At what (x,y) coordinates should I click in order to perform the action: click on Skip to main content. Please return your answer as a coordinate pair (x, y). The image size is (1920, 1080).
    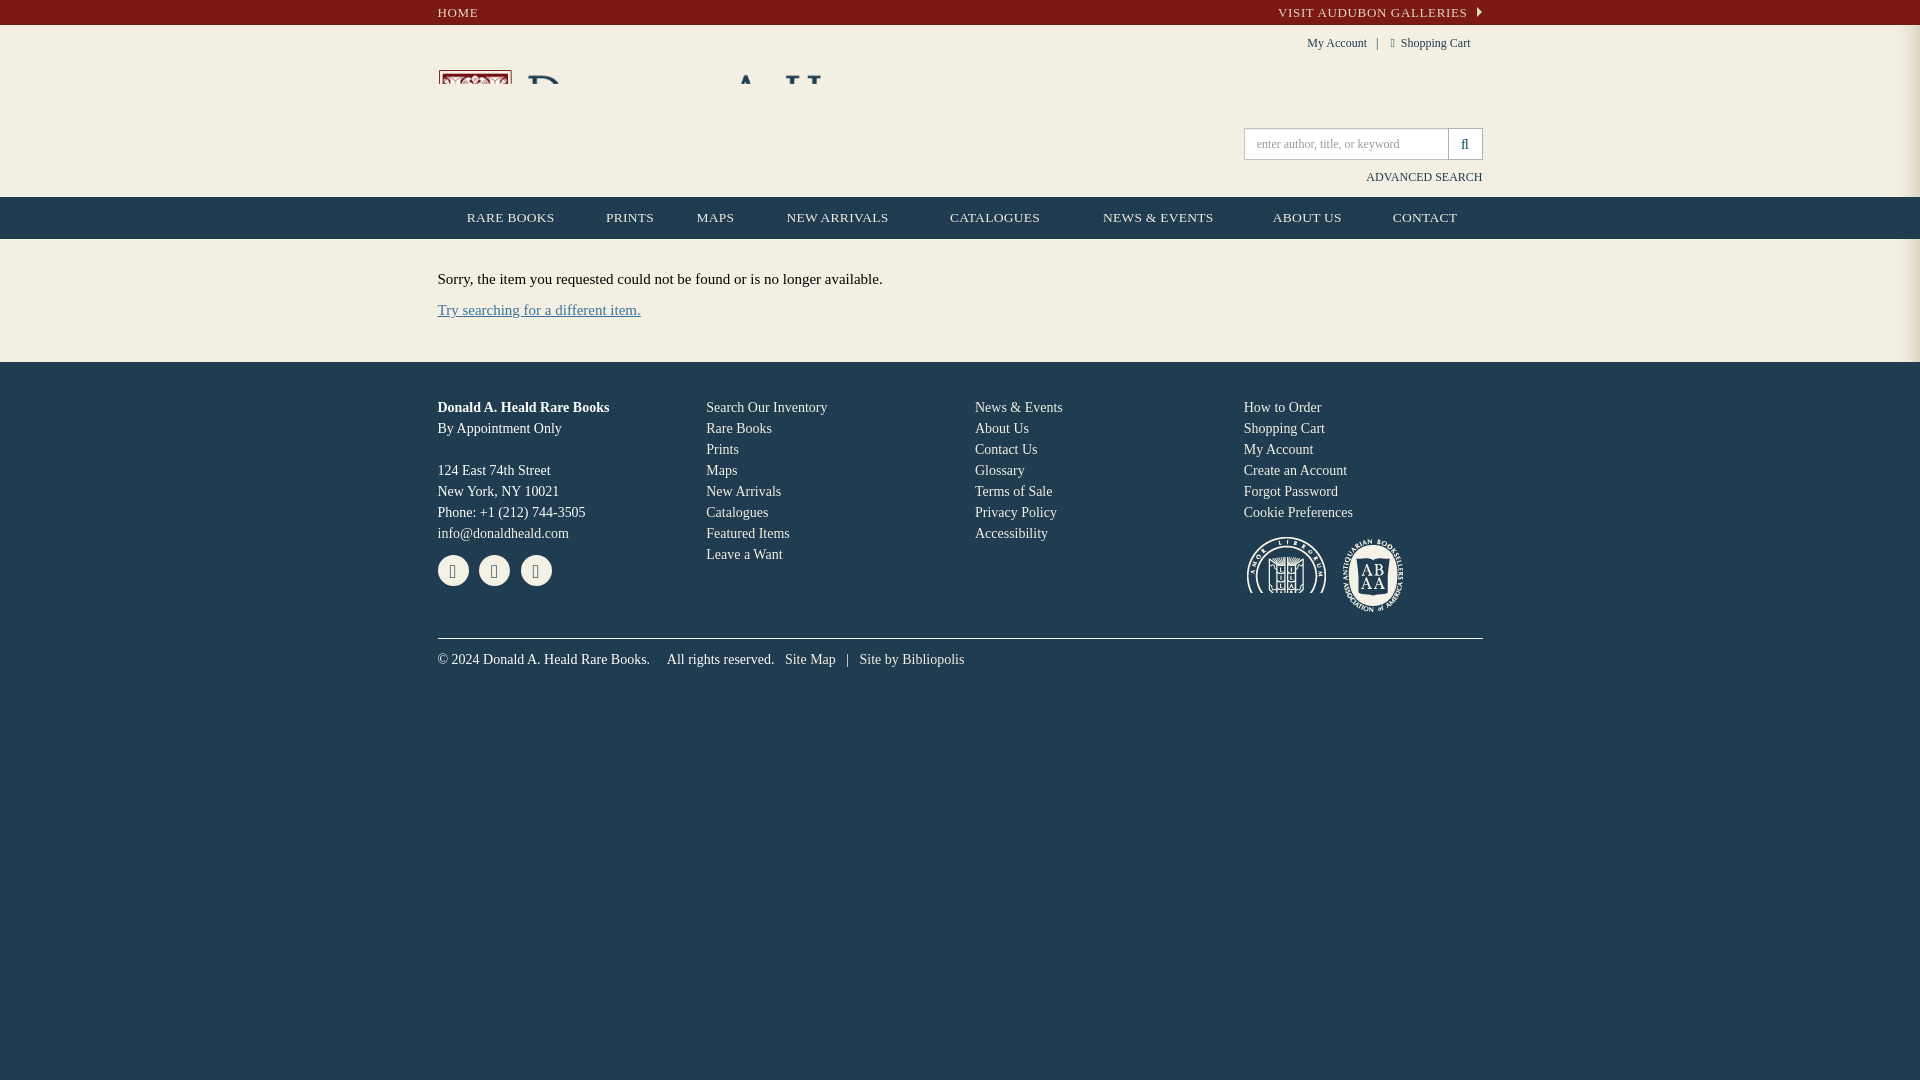
    Looking at the image, I should click on (10, 10).